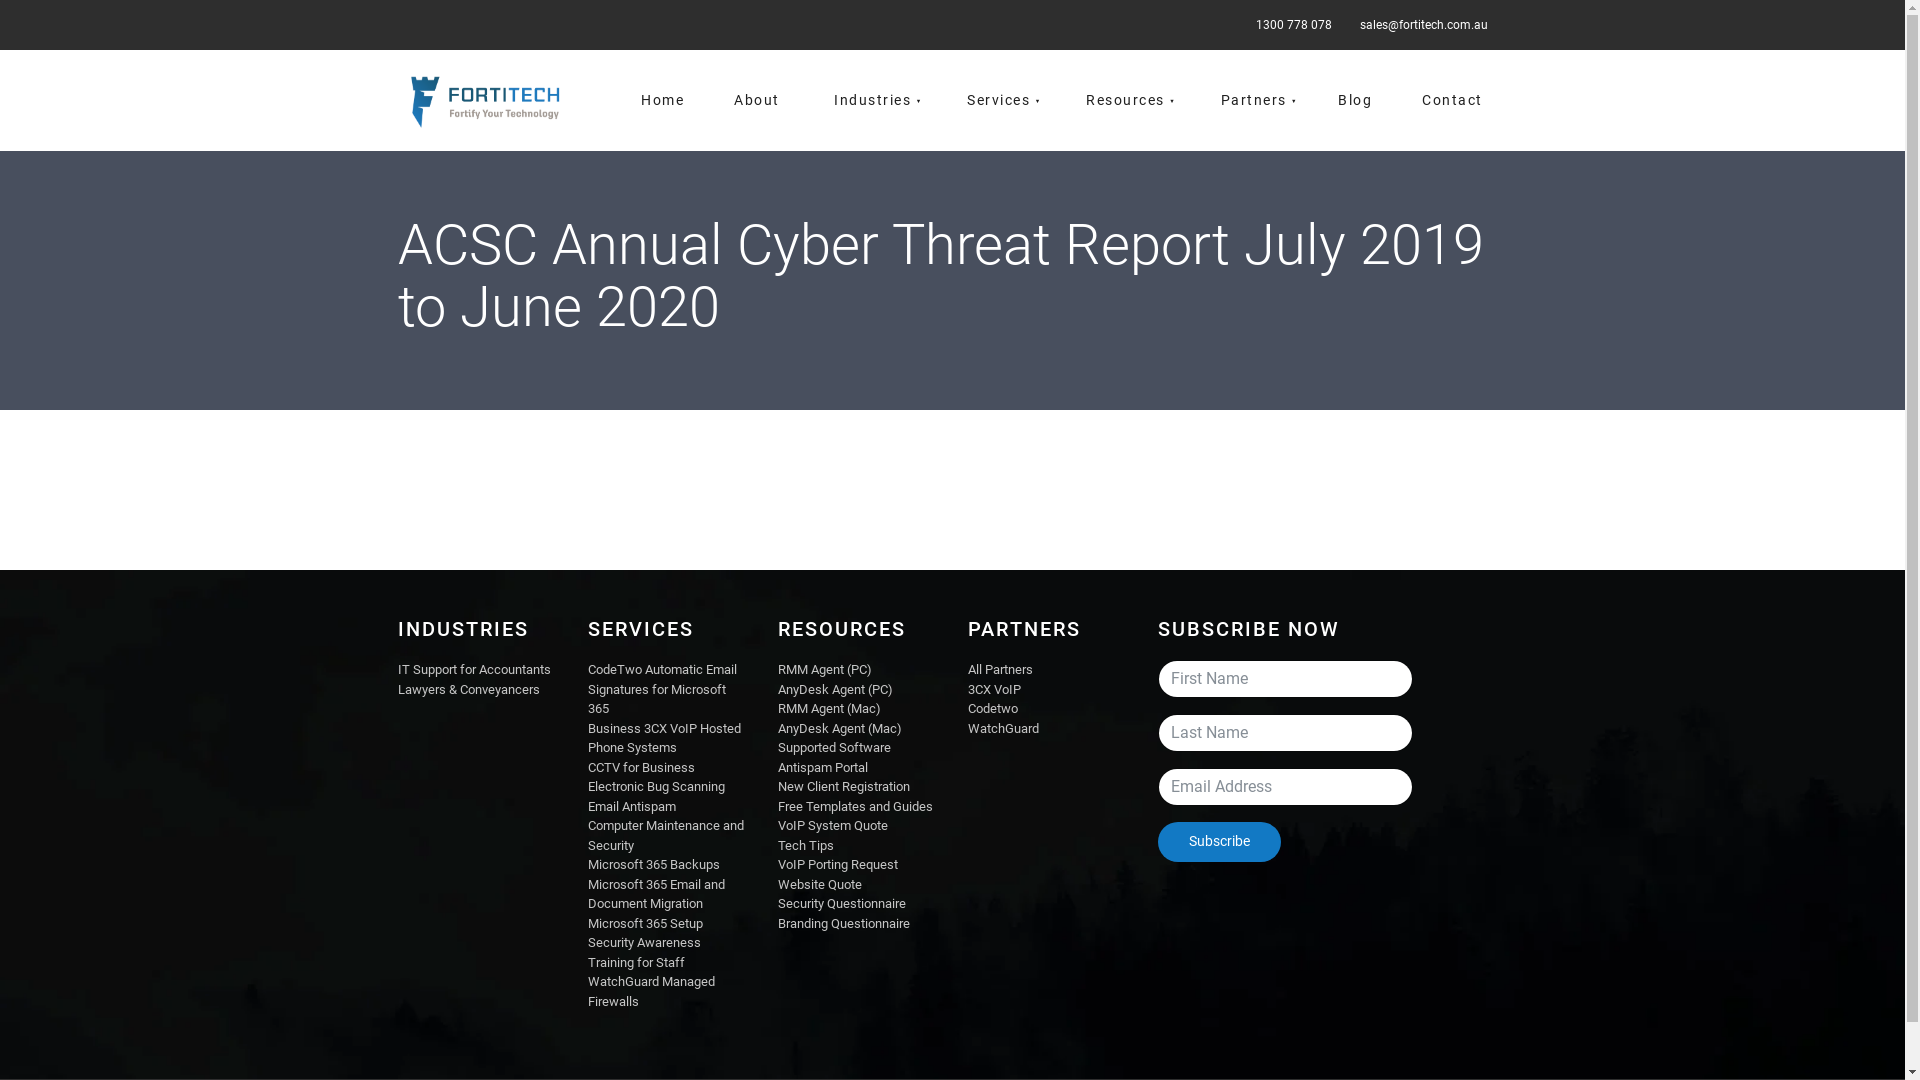  I want to click on RMM Agent (Mac), so click(830, 708).